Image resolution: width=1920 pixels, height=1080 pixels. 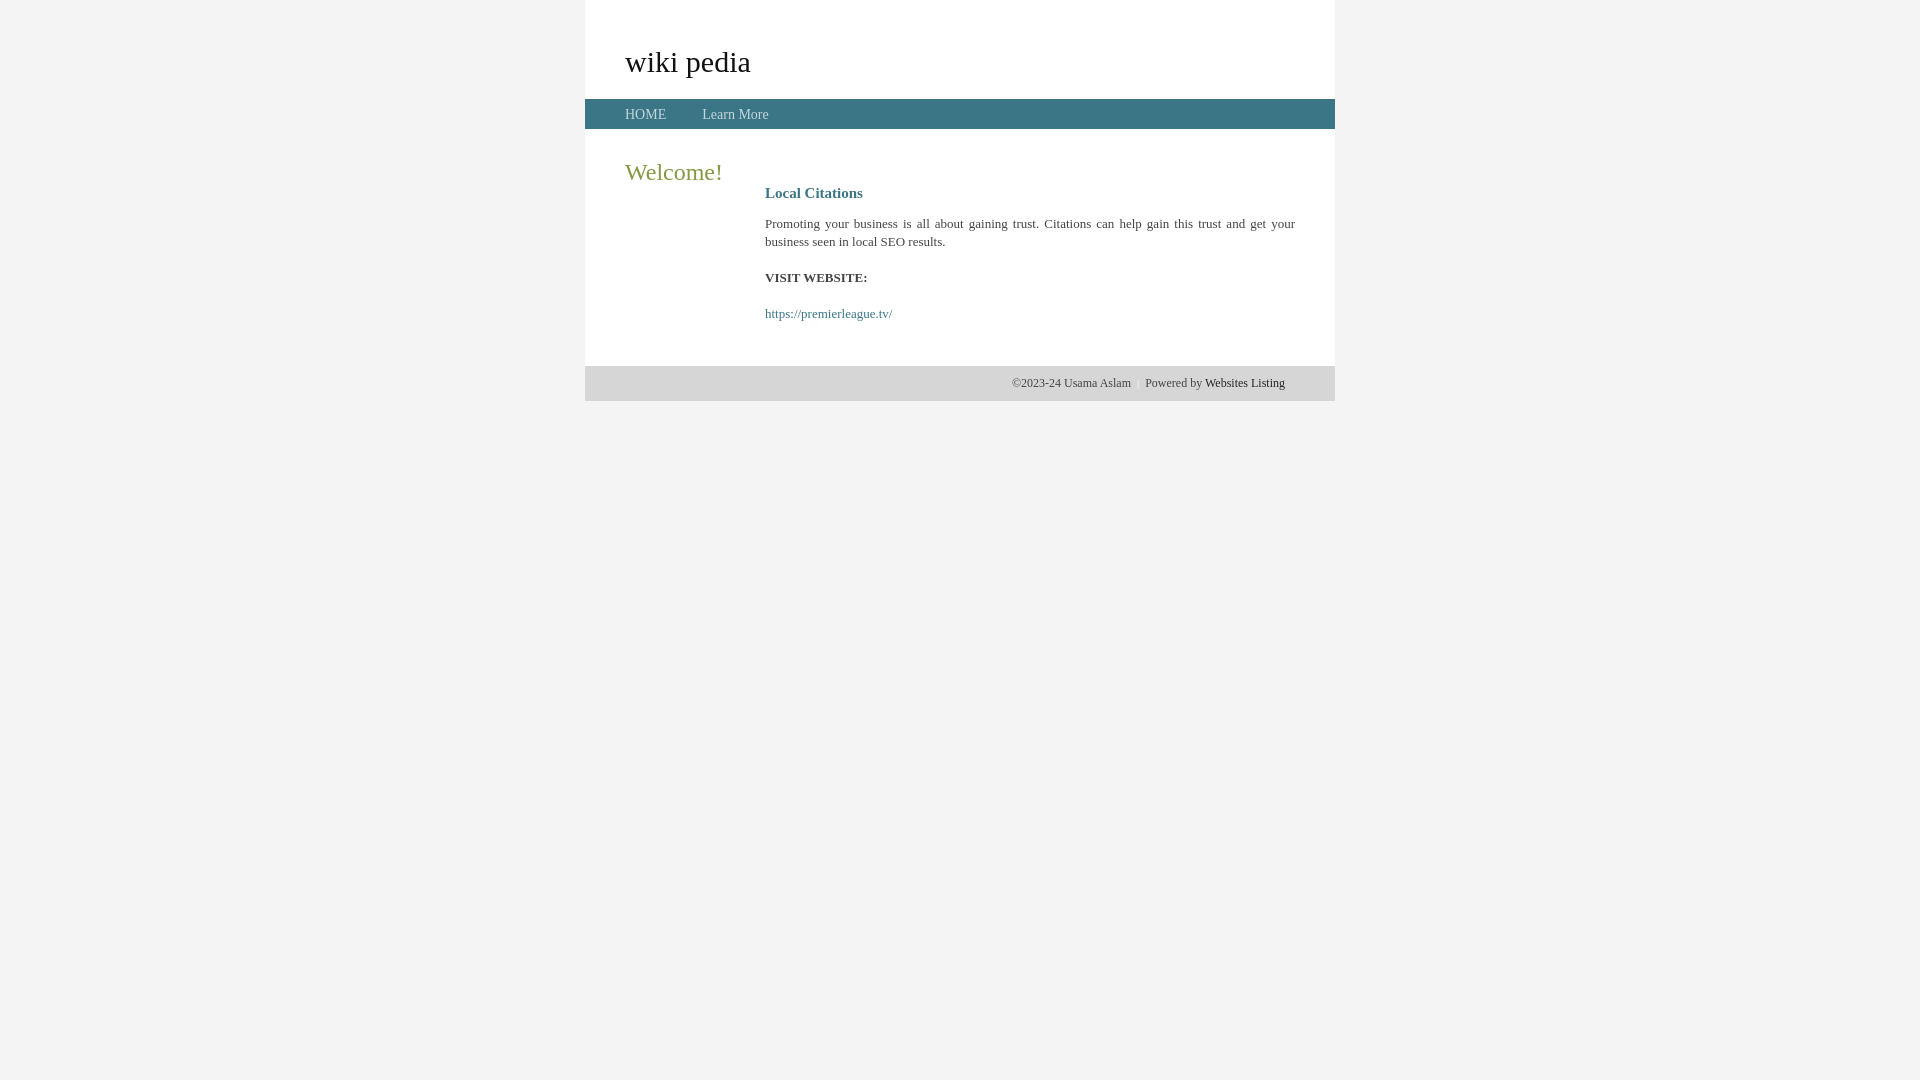 I want to click on https://premierleague.tv/, so click(x=828, y=314).